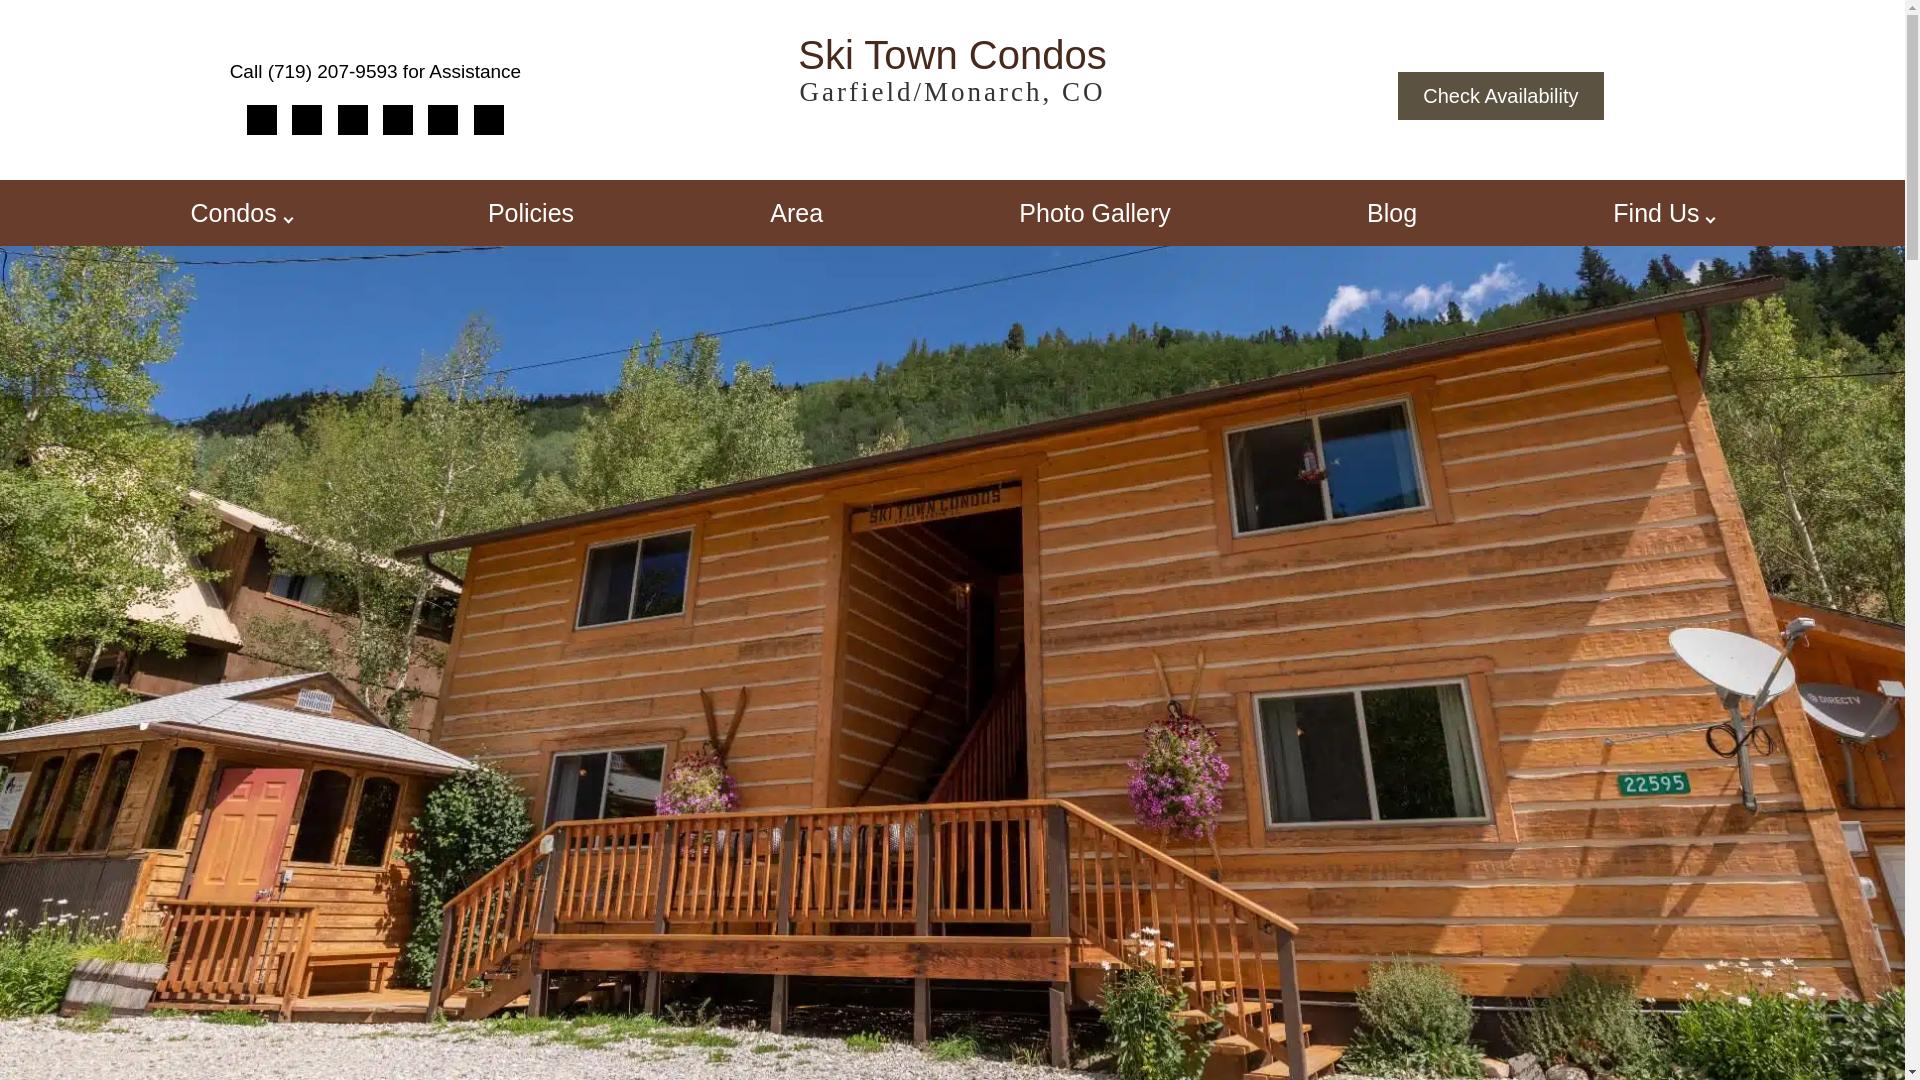 This screenshot has height=1080, width=1920. What do you see at coordinates (262, 120) in the screenshot?
I see `Home` at bounding box center [262, 120].